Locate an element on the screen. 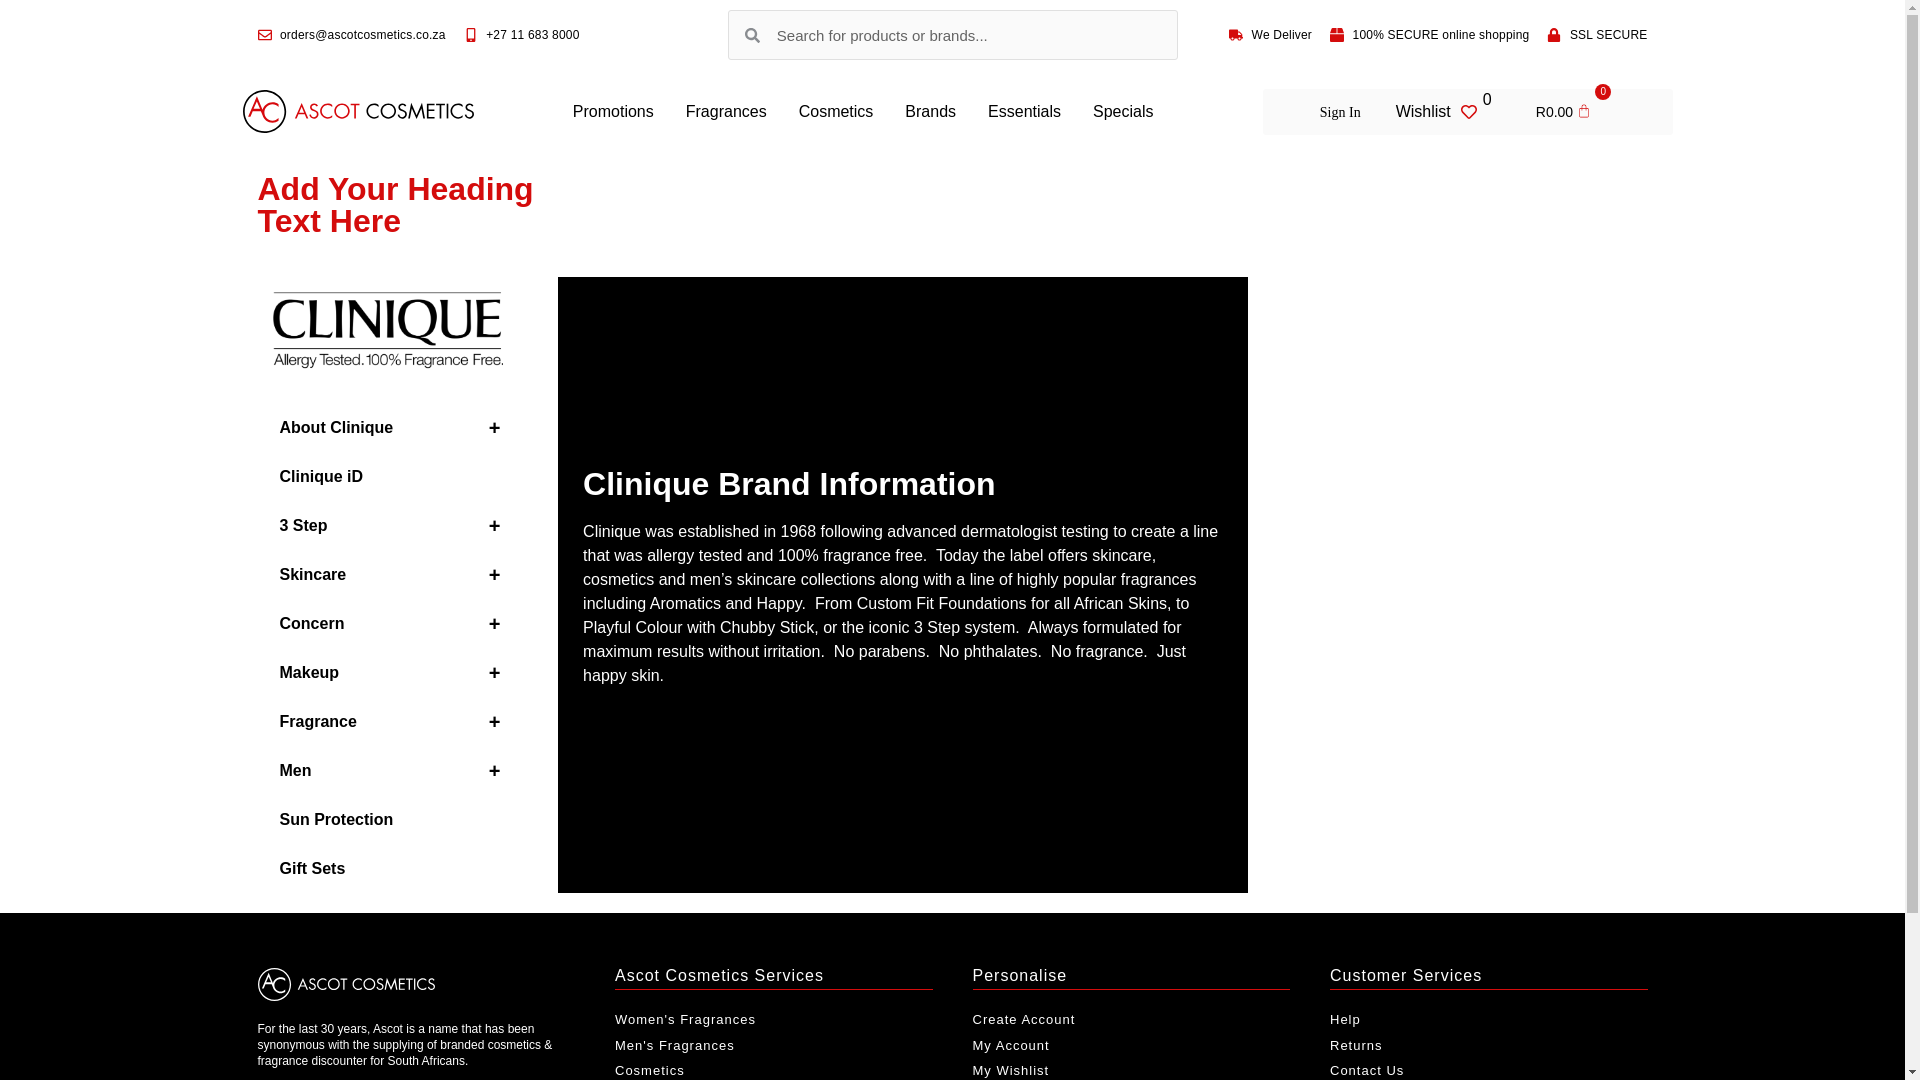 This screenshot has width=1920, height=1080. Fragrances is located at coordinates (726, 112).